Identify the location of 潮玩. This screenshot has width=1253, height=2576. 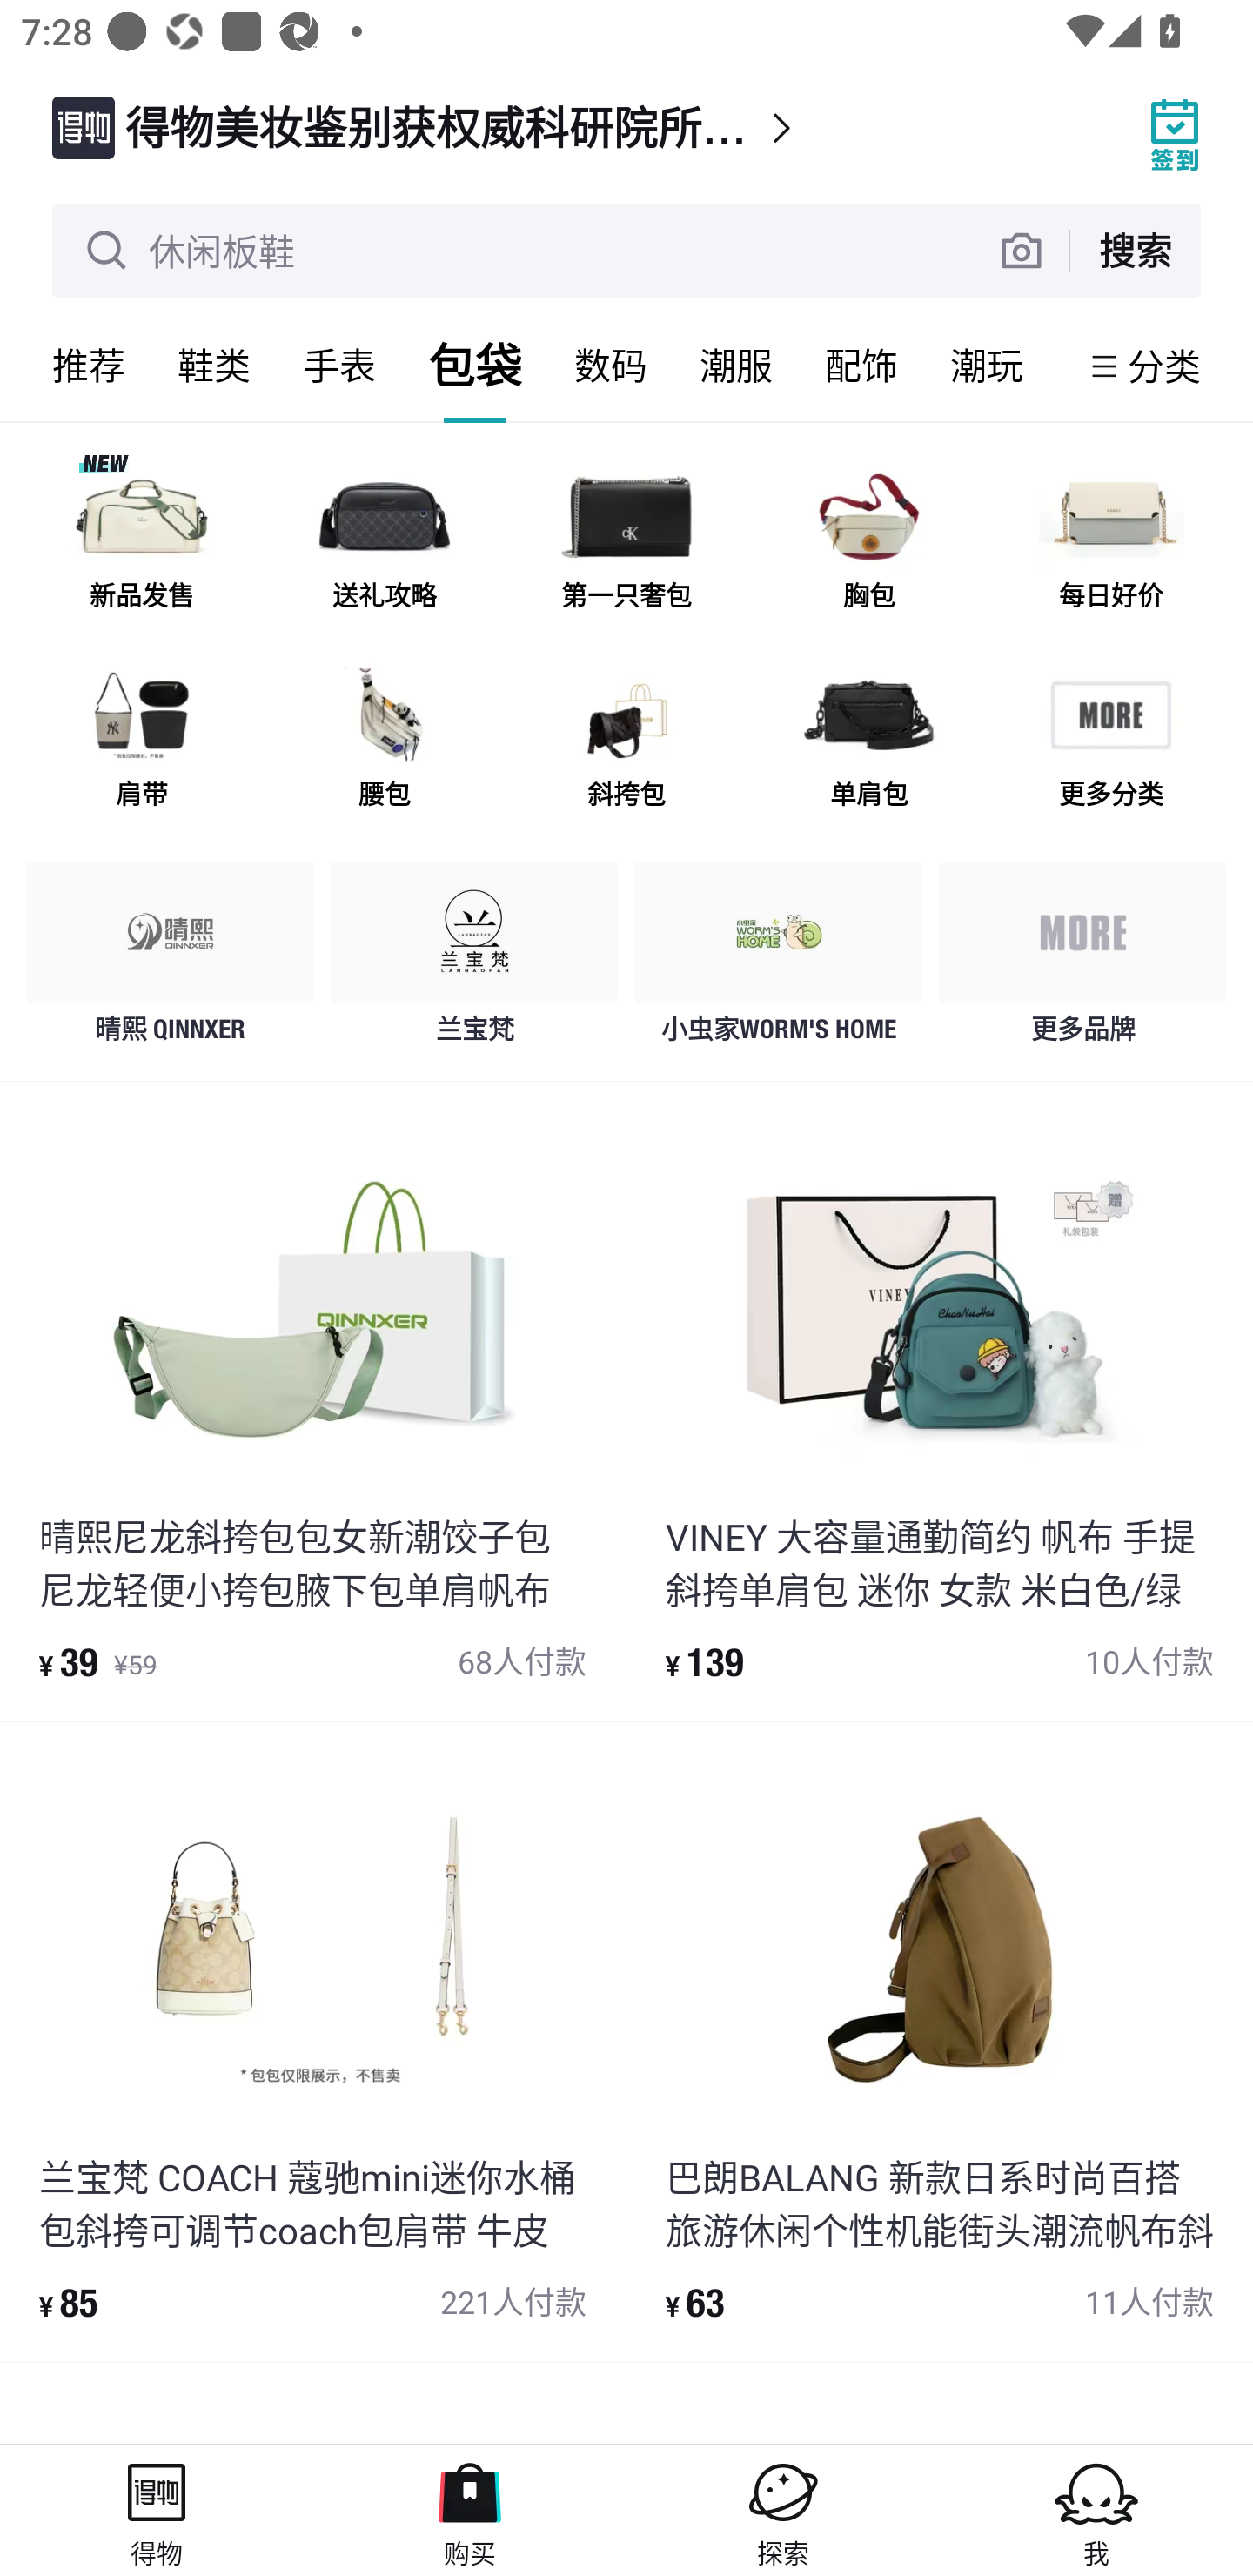
(987, 366).